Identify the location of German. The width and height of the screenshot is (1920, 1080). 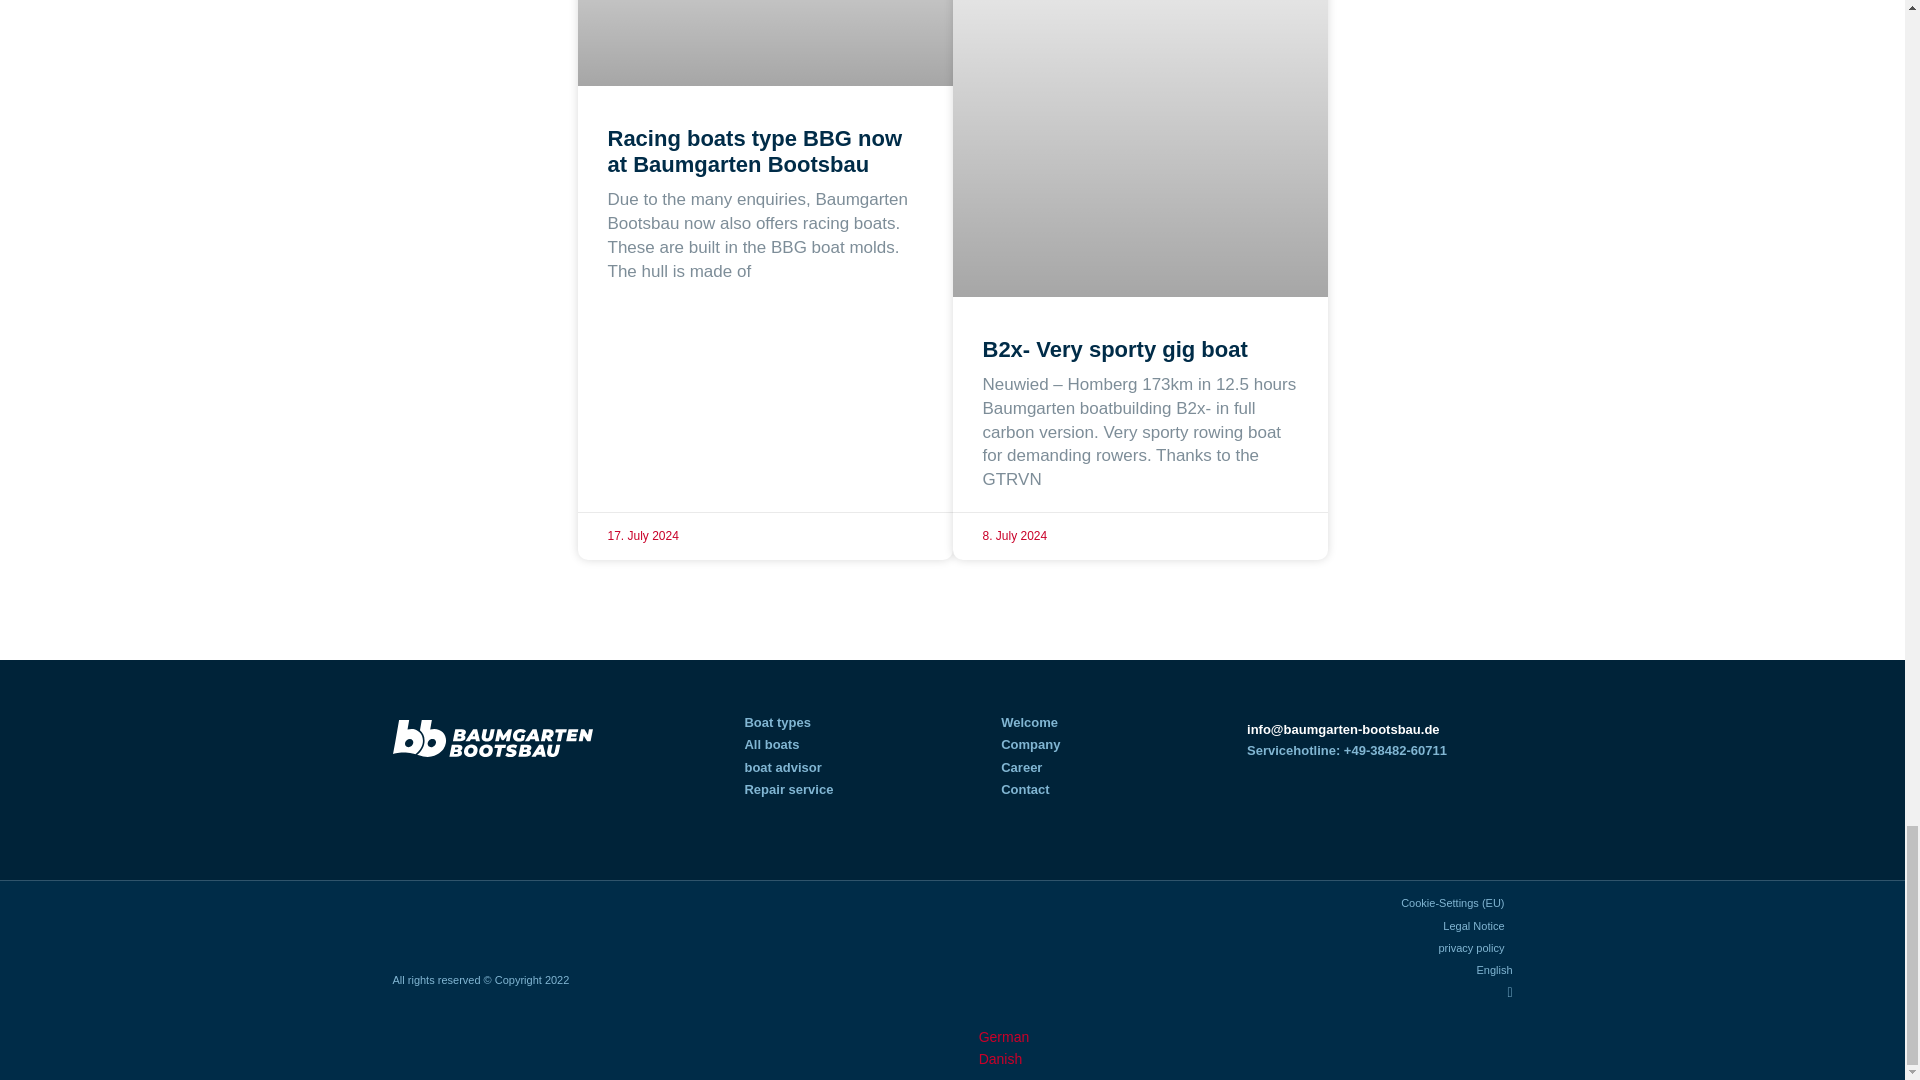
(995, 1037).